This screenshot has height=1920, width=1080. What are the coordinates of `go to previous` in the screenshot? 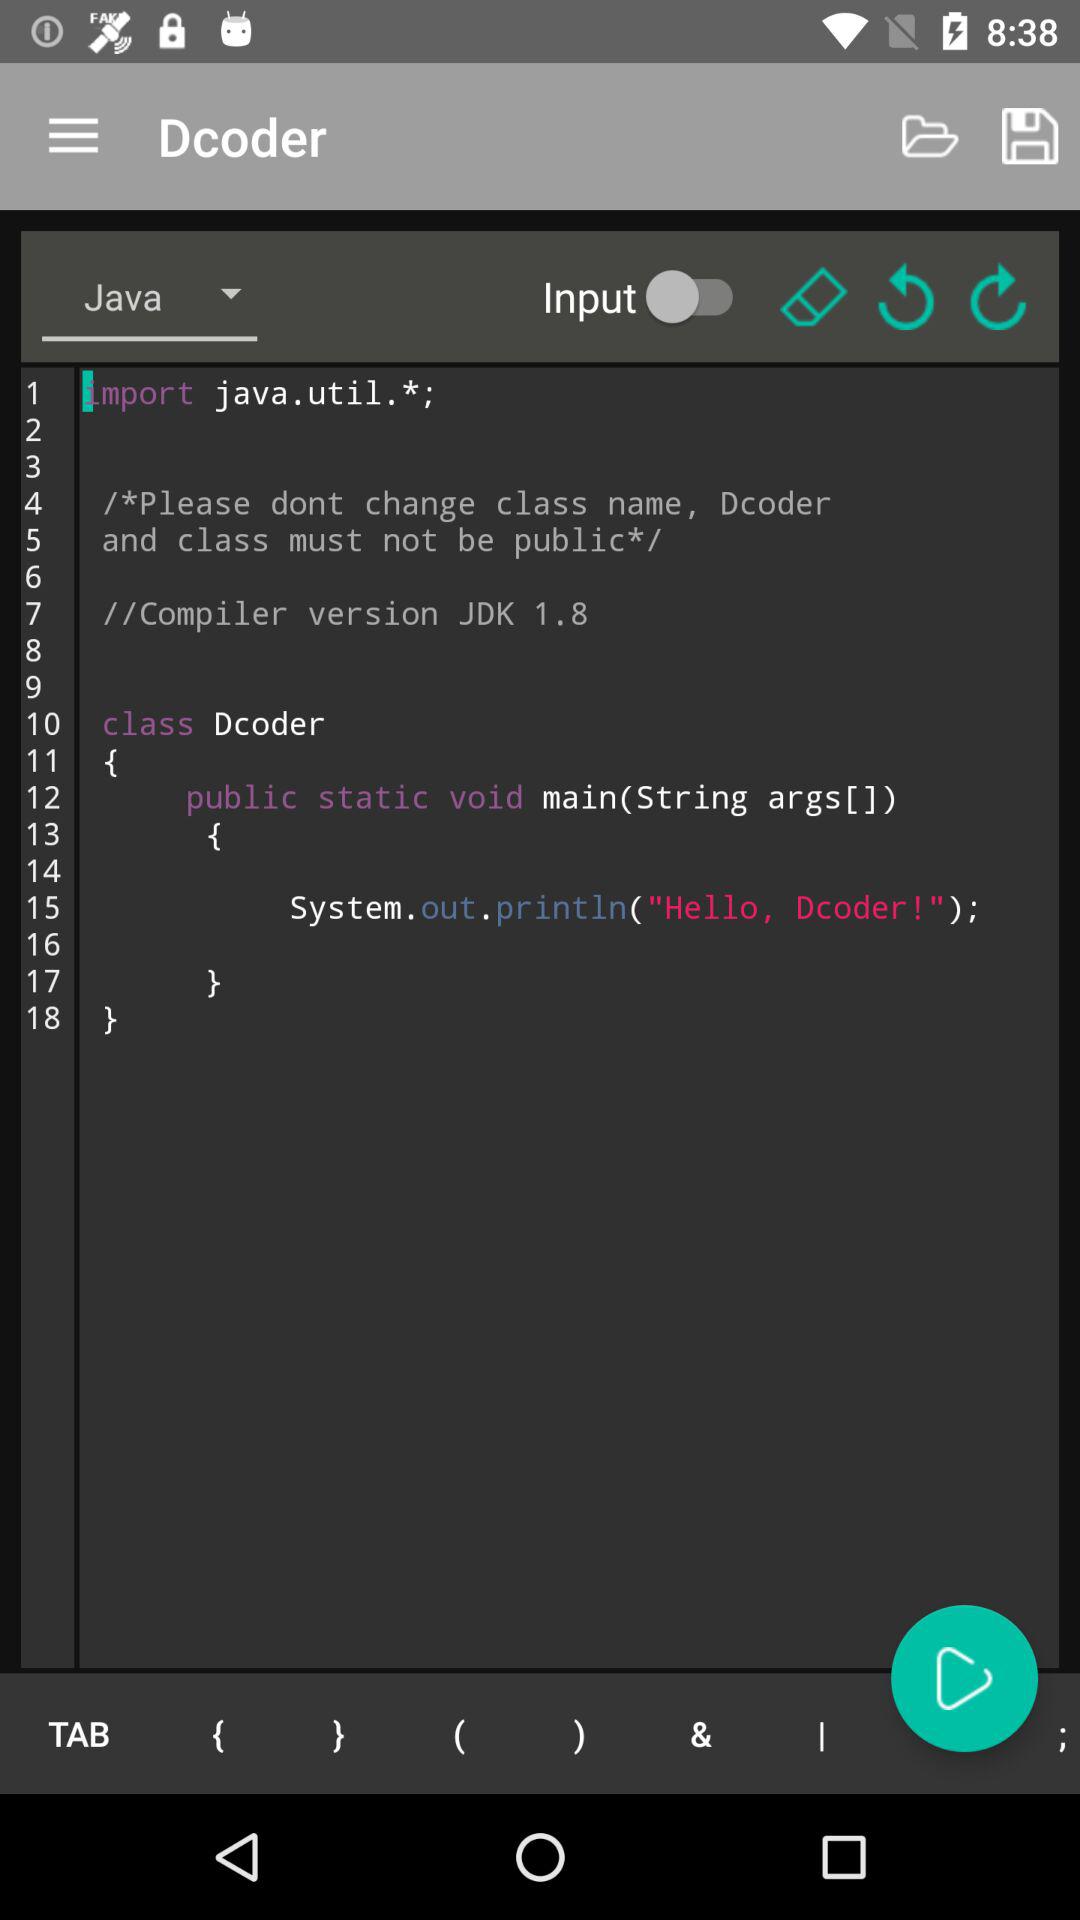 It's located at (906, 296).